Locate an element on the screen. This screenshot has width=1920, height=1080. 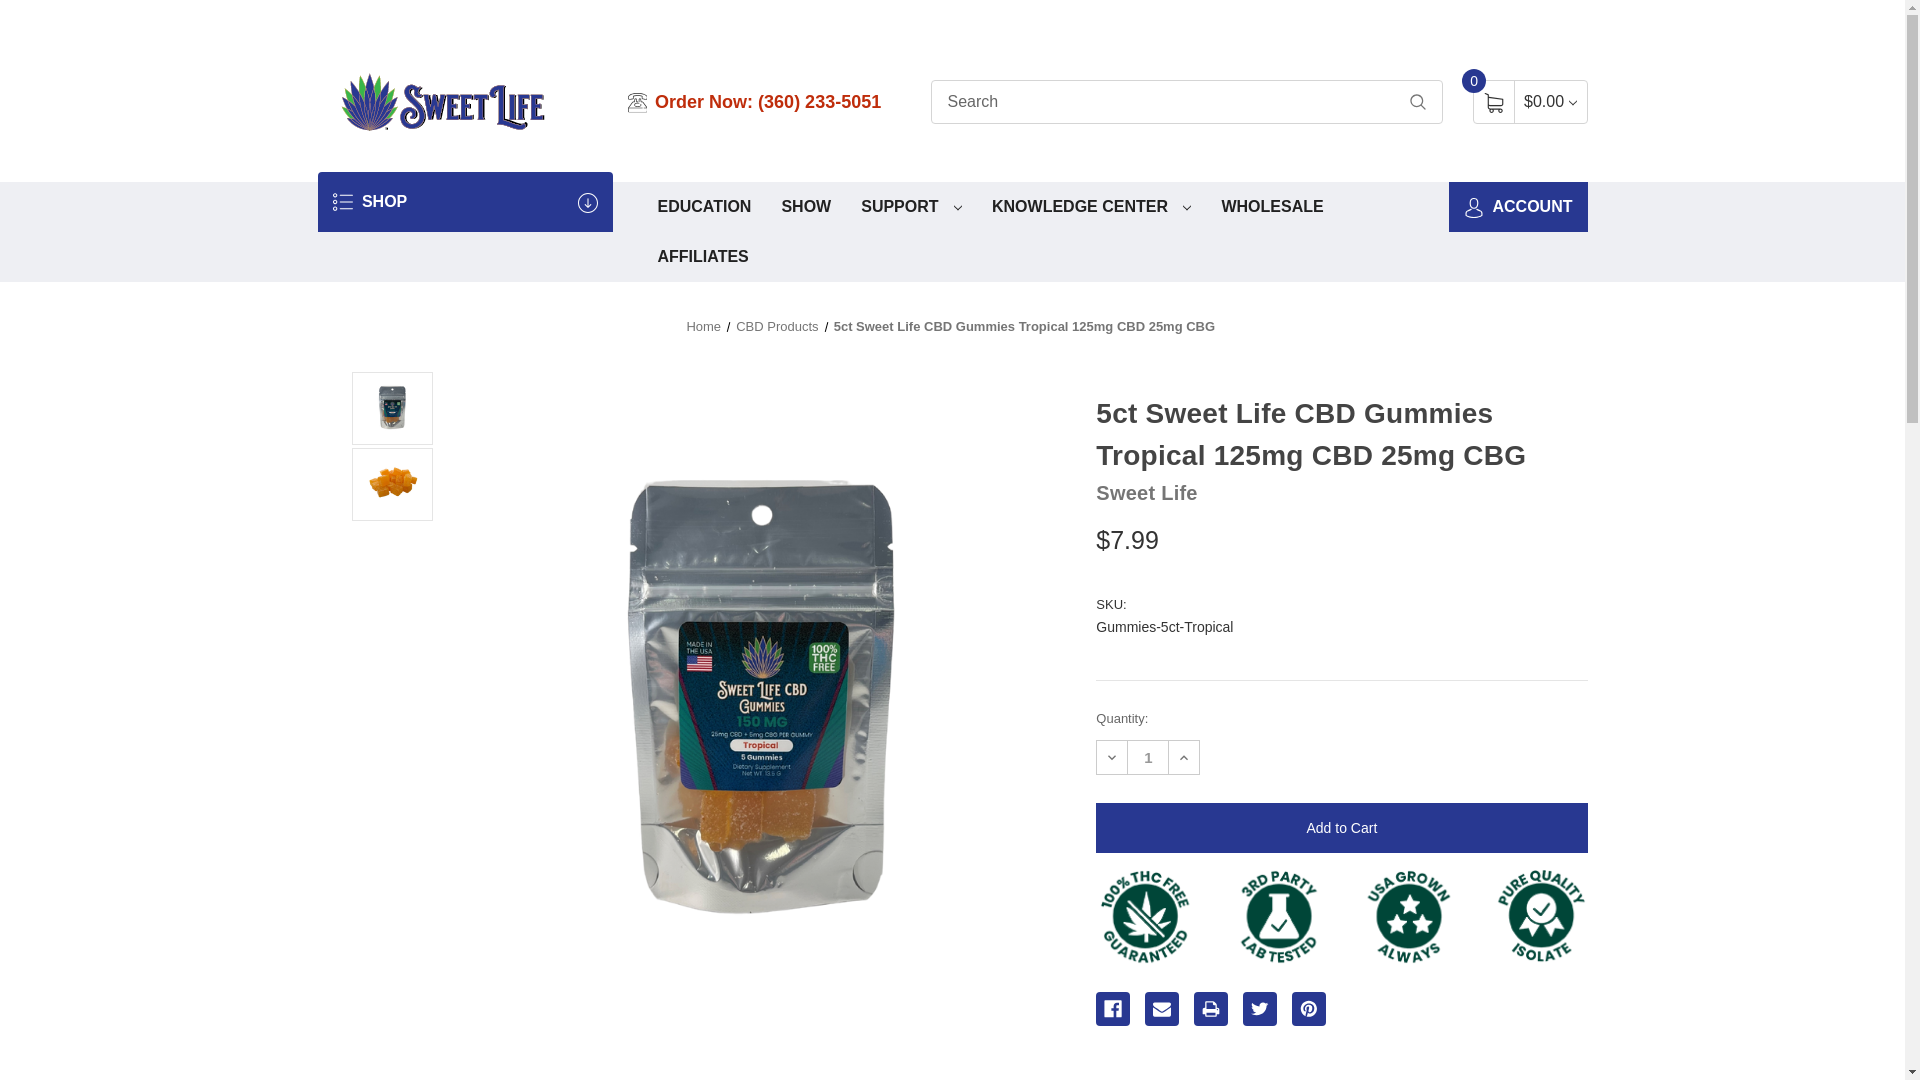
Sweet Life CBD is located at coordinates (443, 102).